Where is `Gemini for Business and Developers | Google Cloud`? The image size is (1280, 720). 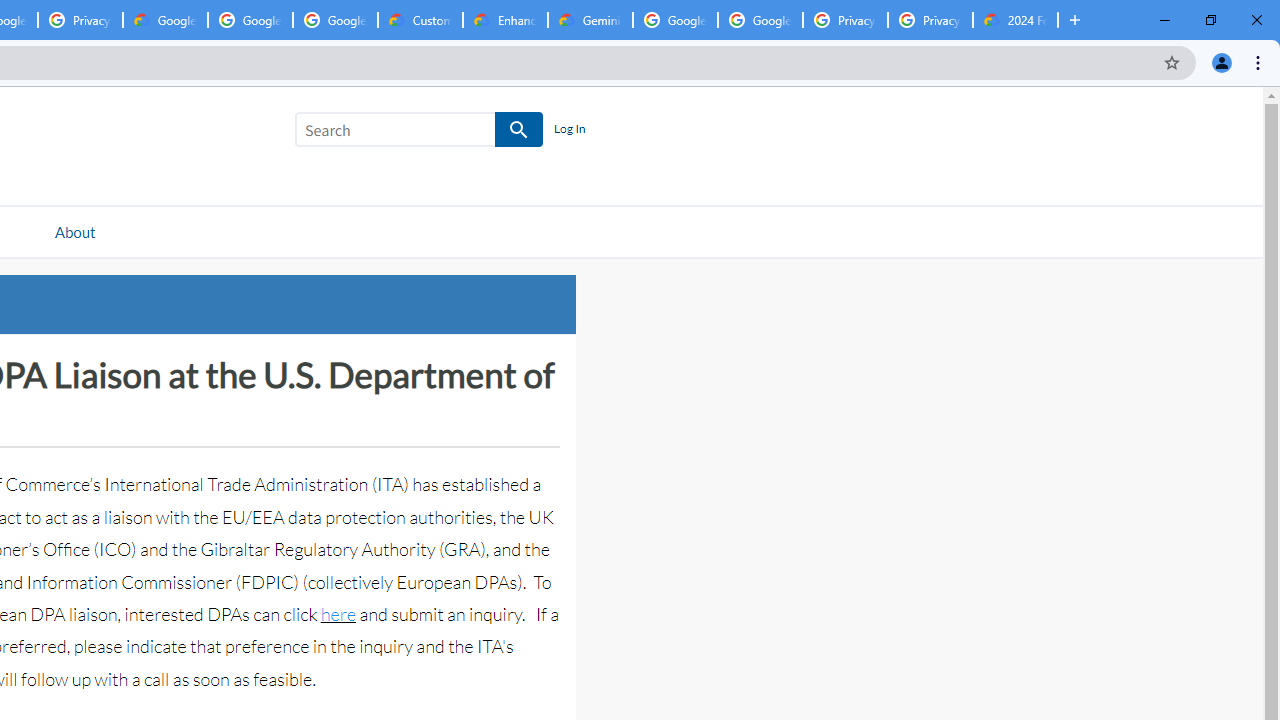
Gemini for Business and Developers | Google Cloud is located at coordinates (590, 20).